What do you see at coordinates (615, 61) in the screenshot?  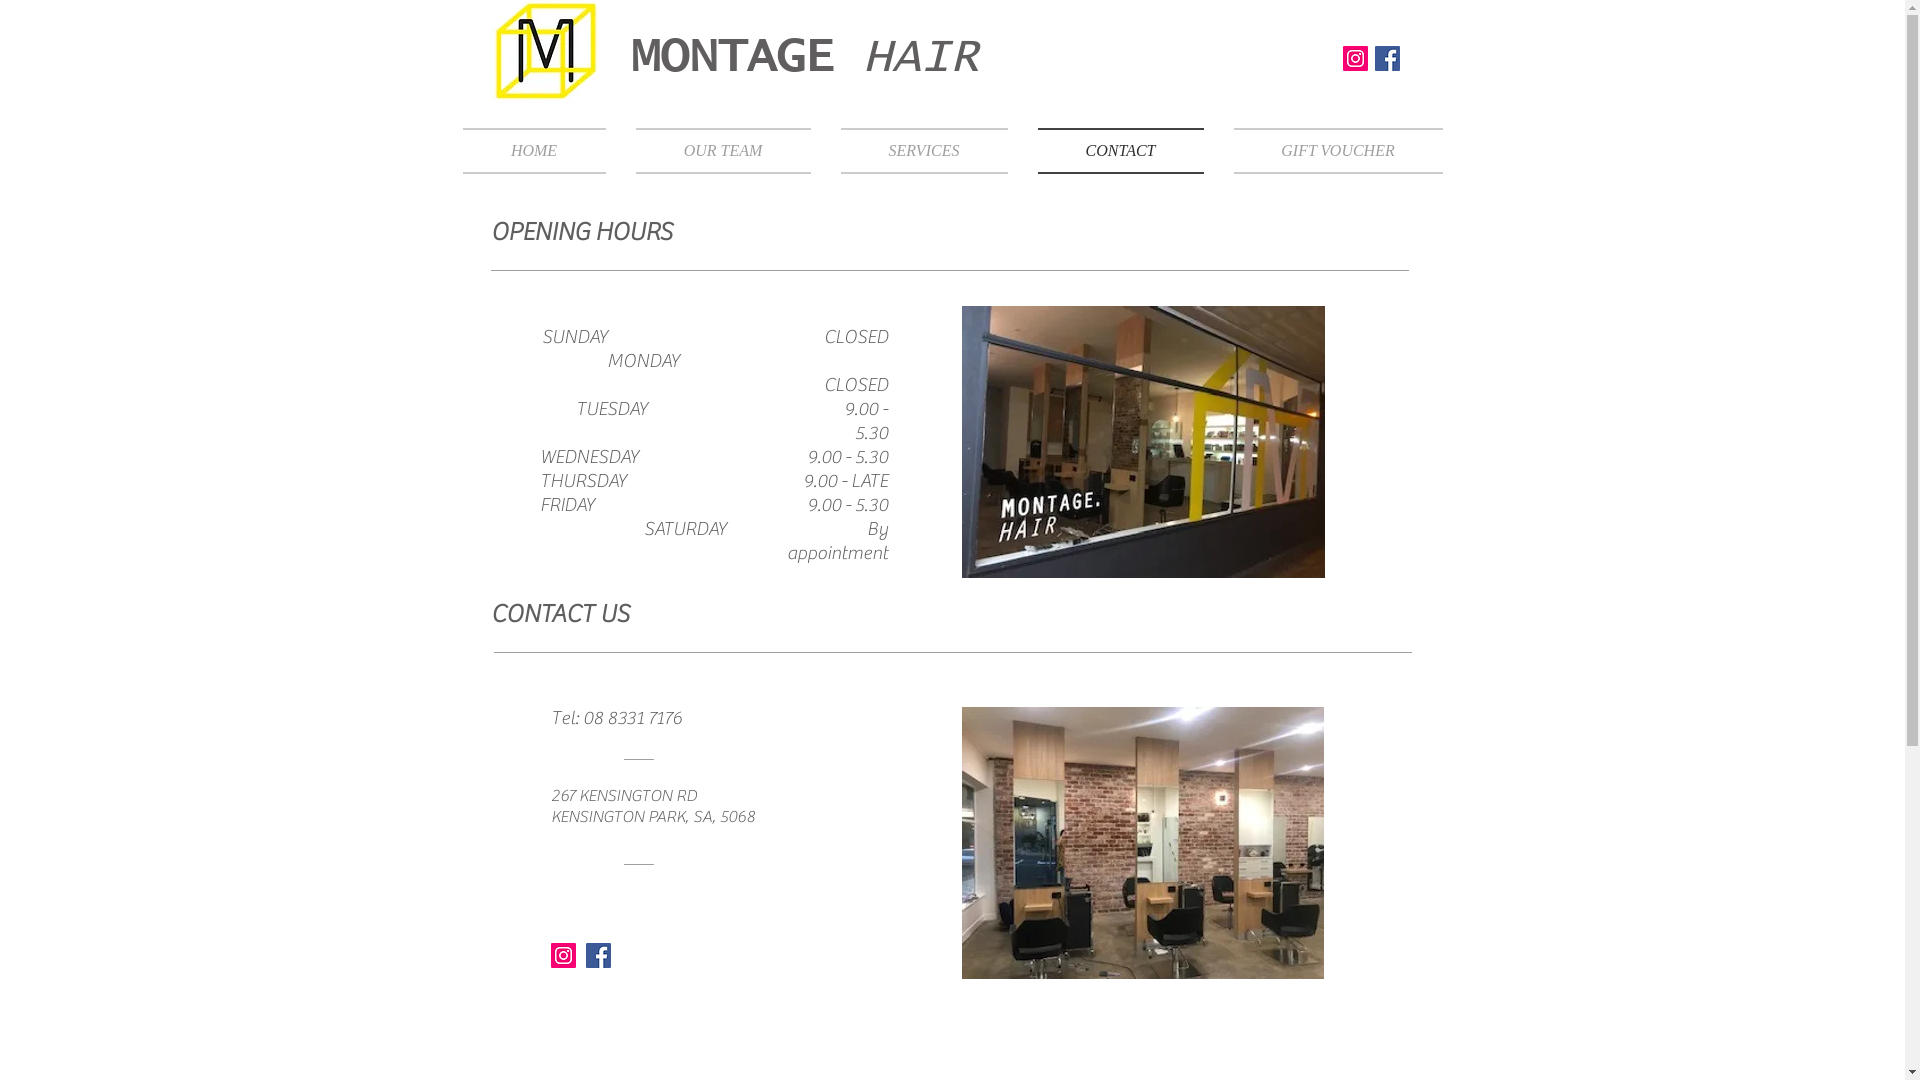 I see `   ` at bounding box center [615, 61].